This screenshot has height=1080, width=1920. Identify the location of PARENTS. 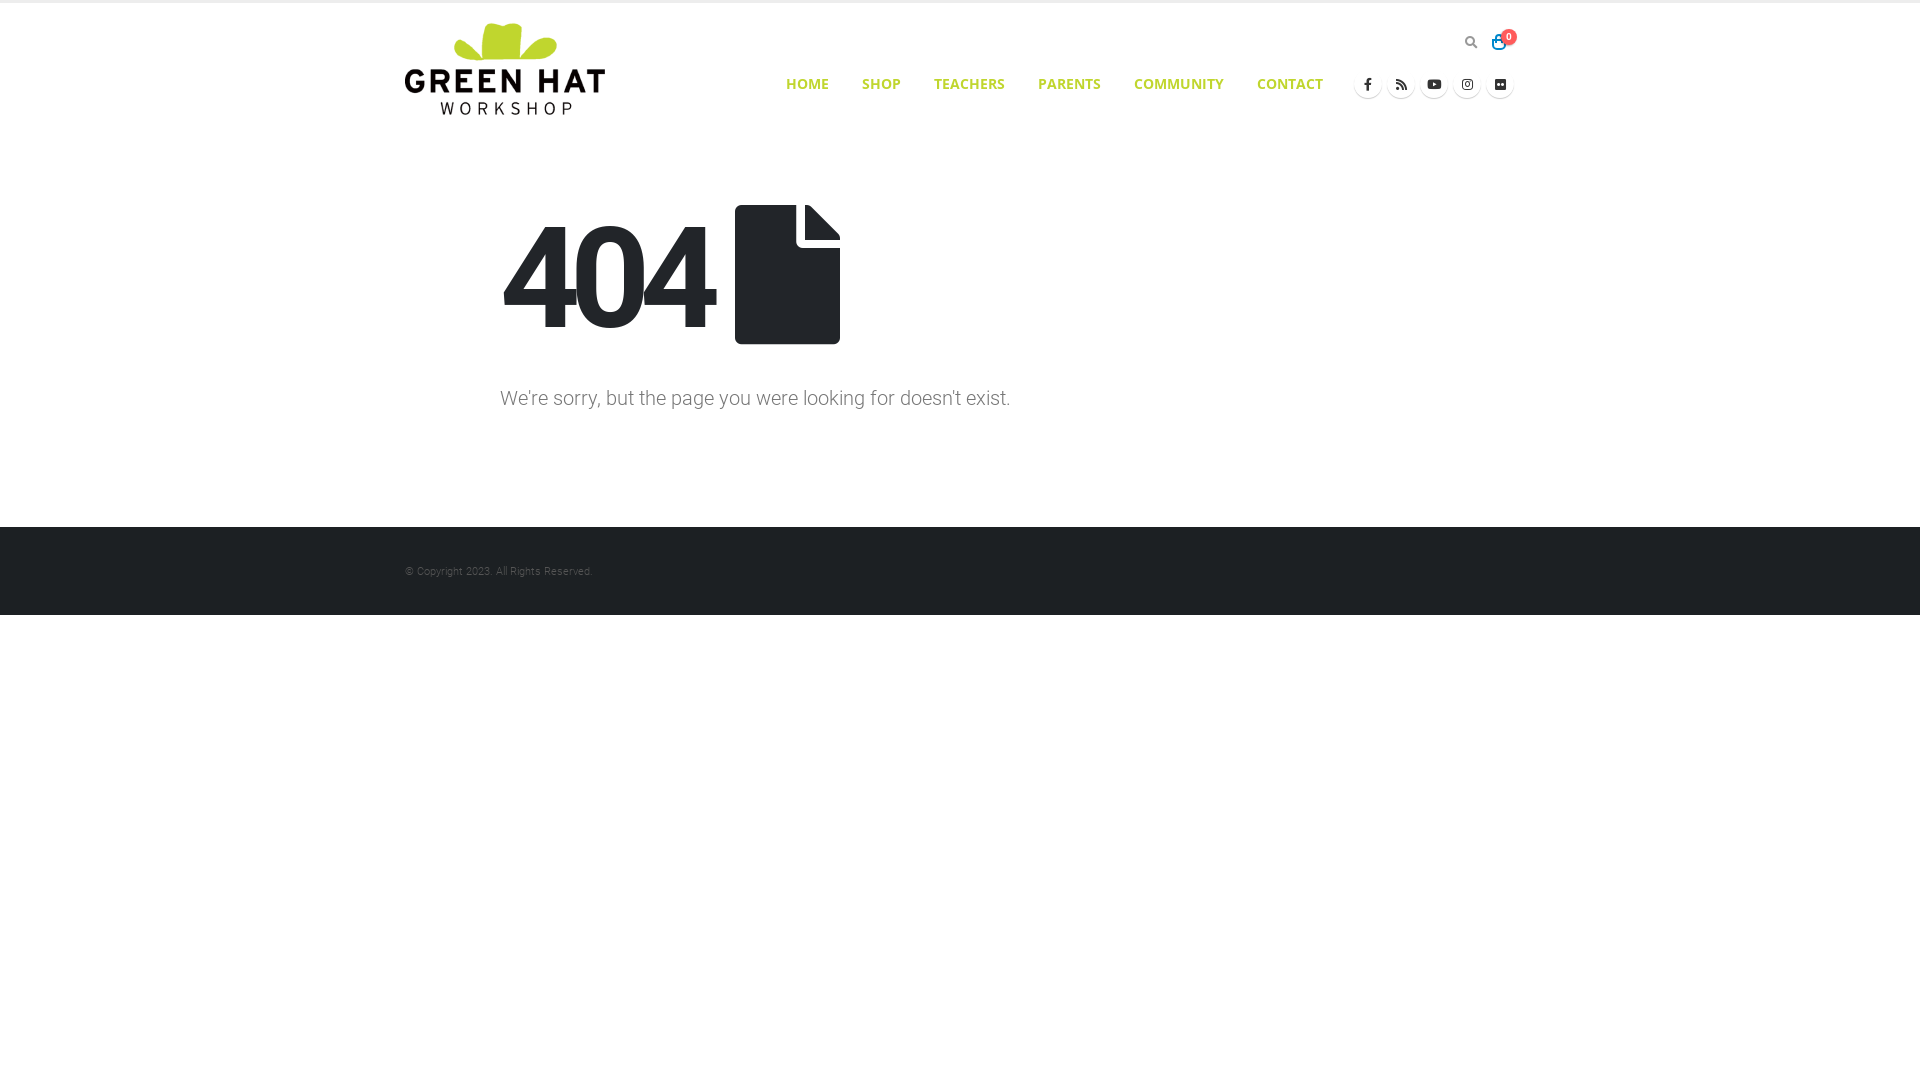
(1070, 84).